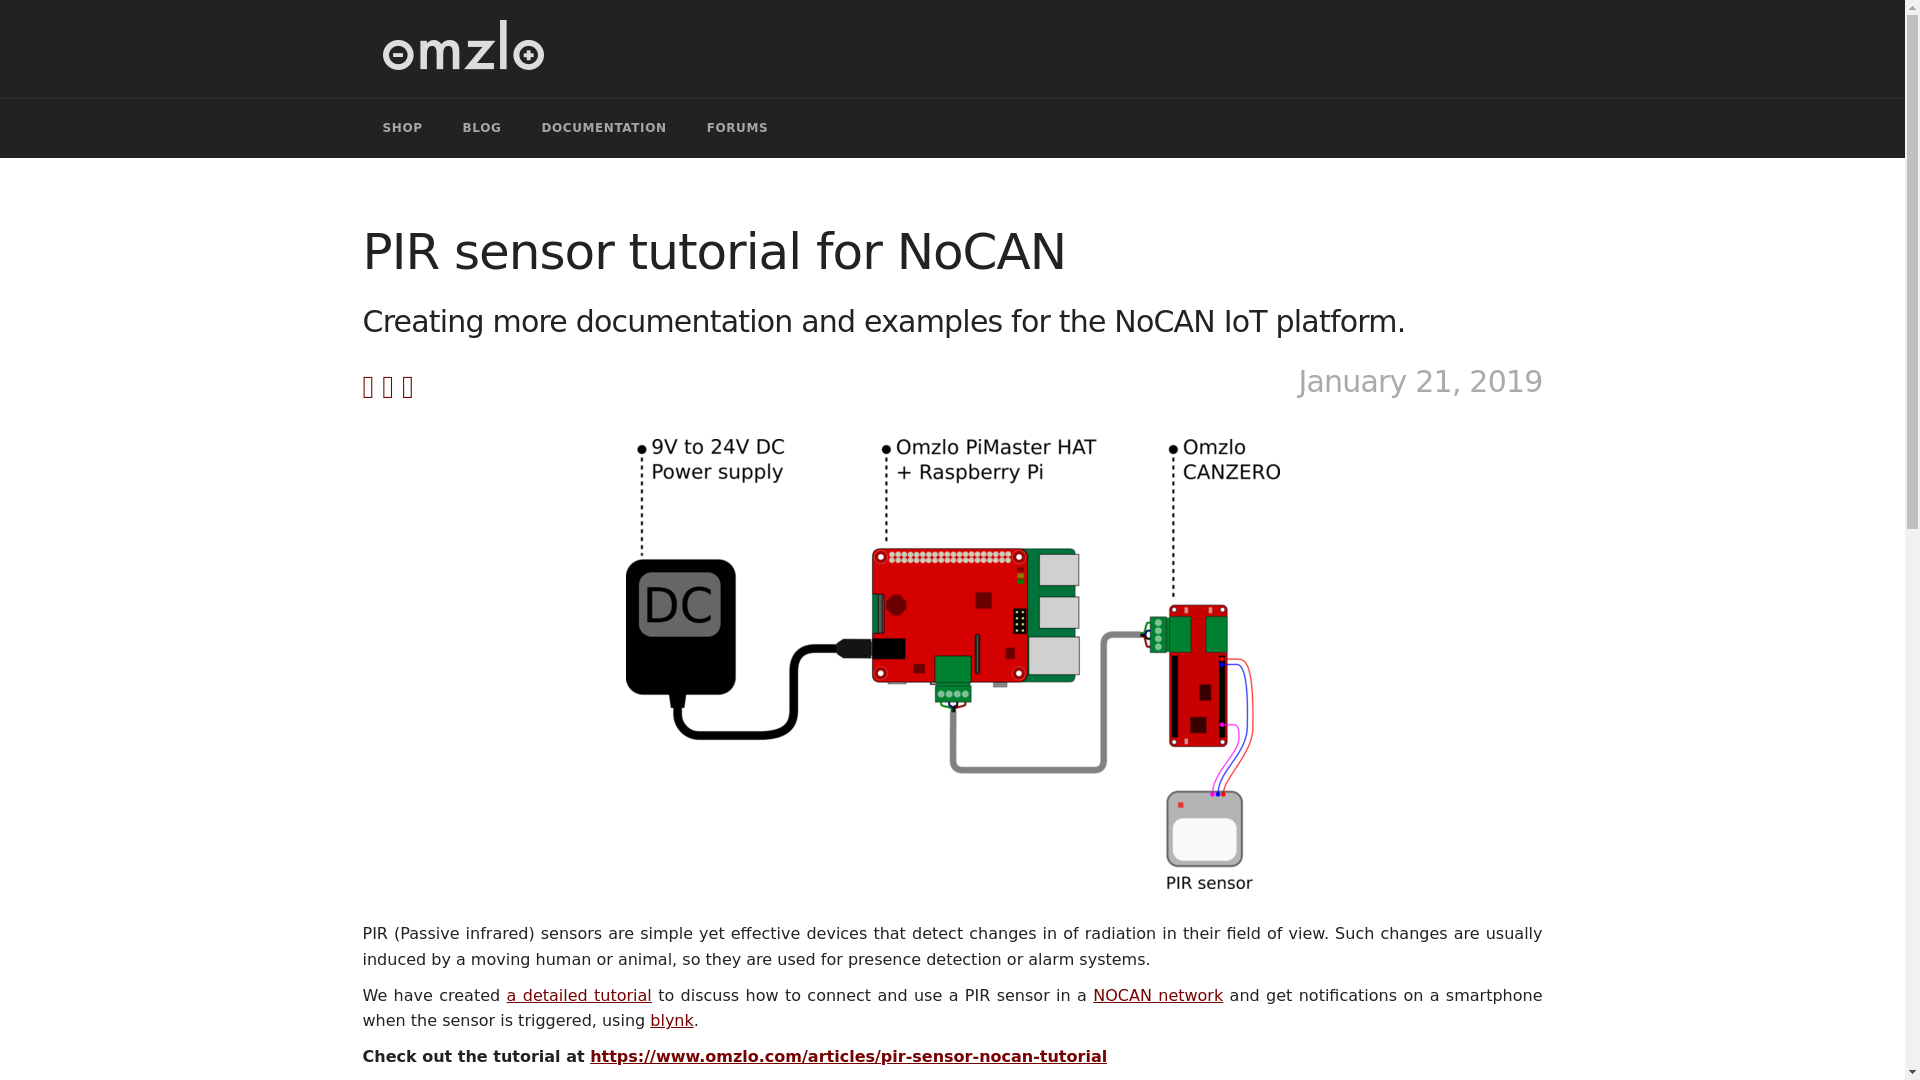  What do you see at coordinates (482, 128) in the screenshot?
I see `BLOG` at bounding box center [482, 128].